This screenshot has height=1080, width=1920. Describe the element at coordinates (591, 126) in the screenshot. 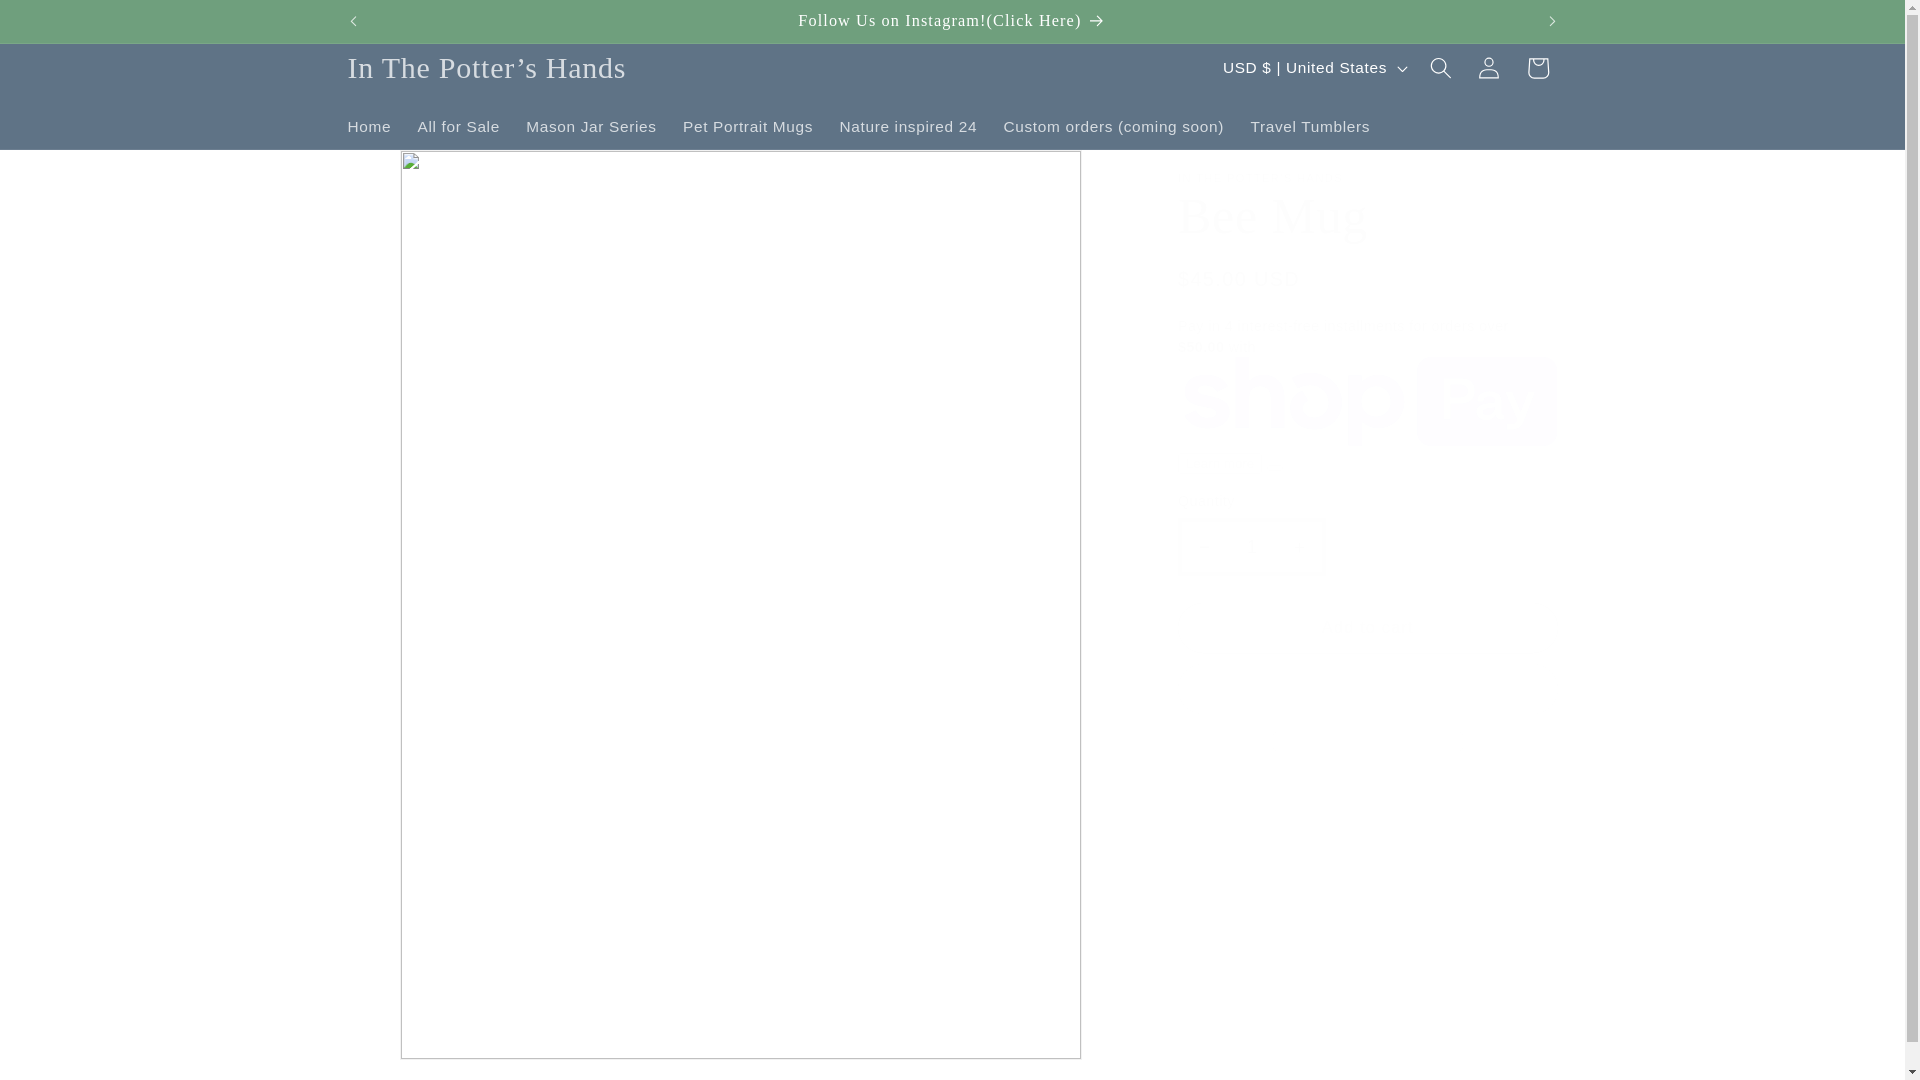

I see `Mason Jar Series` at that location.